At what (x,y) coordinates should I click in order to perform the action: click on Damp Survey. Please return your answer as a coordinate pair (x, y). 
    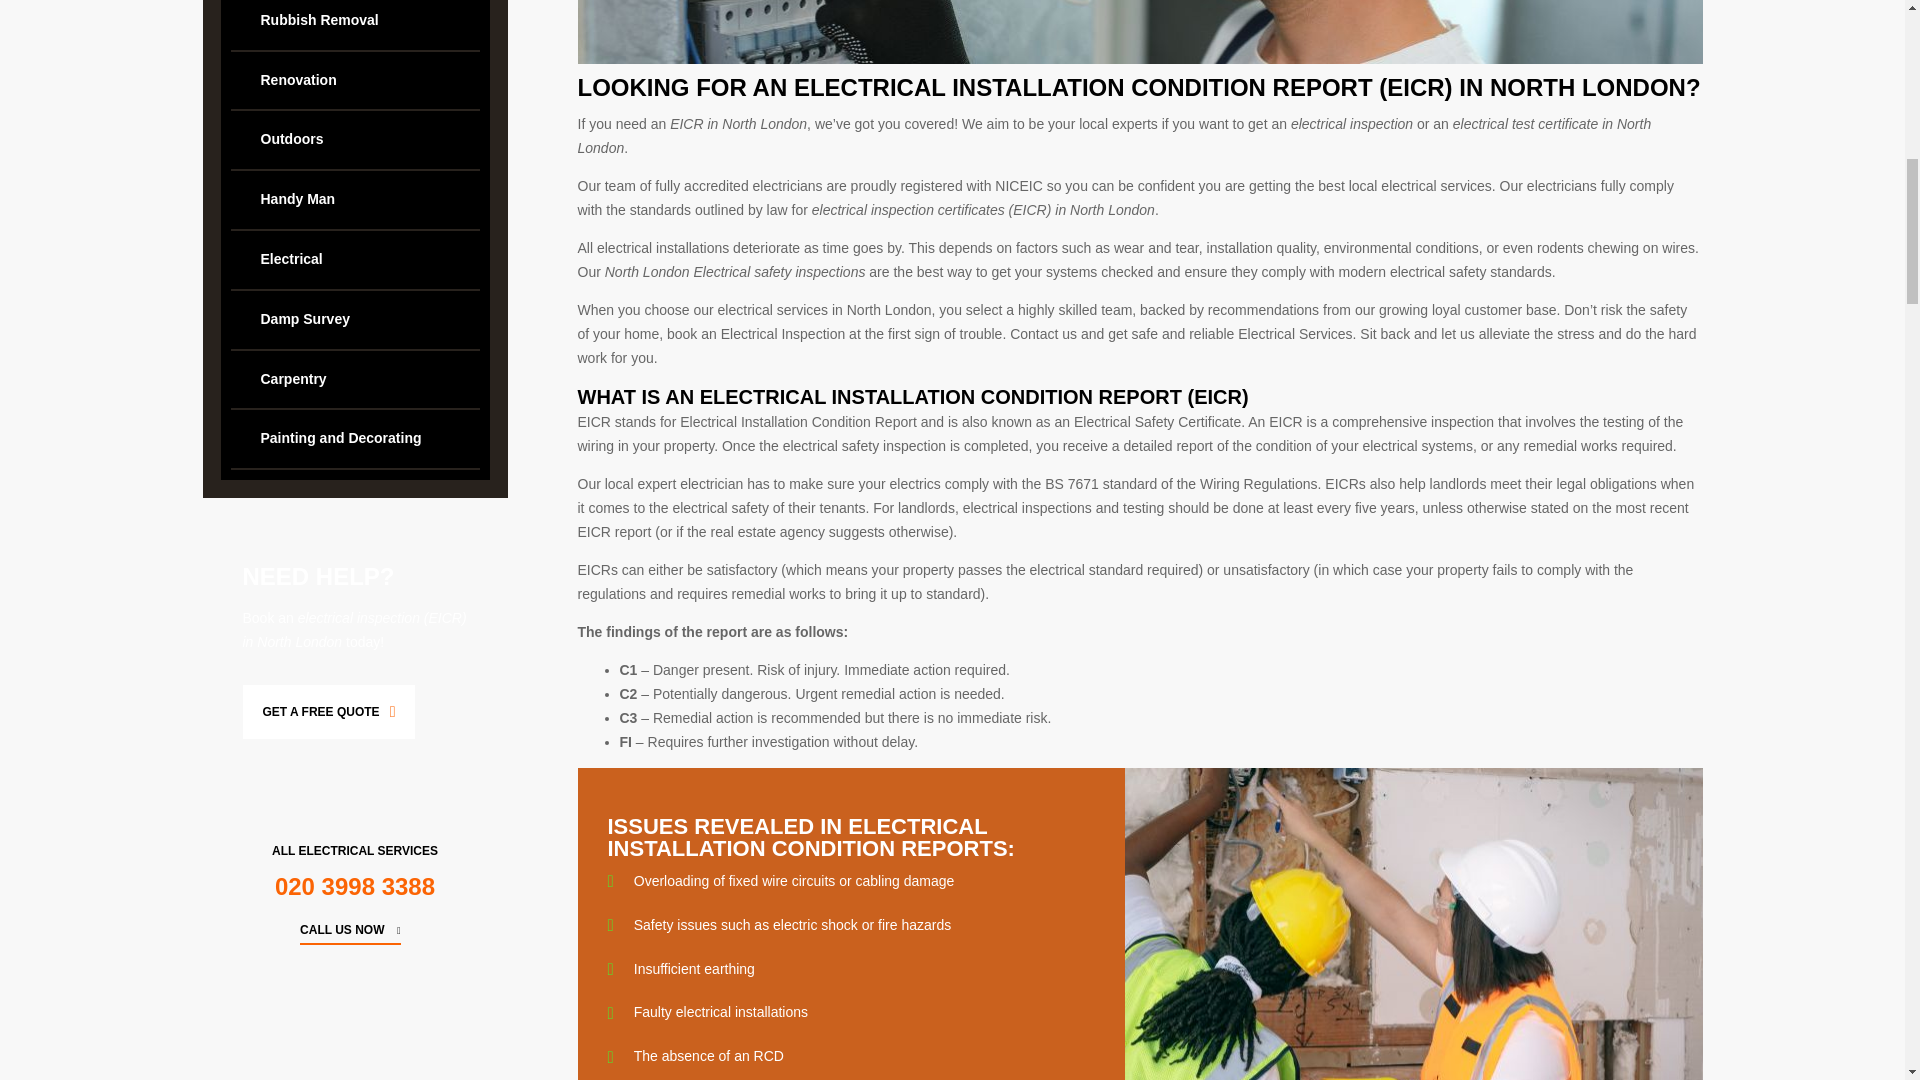
    Looking at the image, I should click on (354, 319).